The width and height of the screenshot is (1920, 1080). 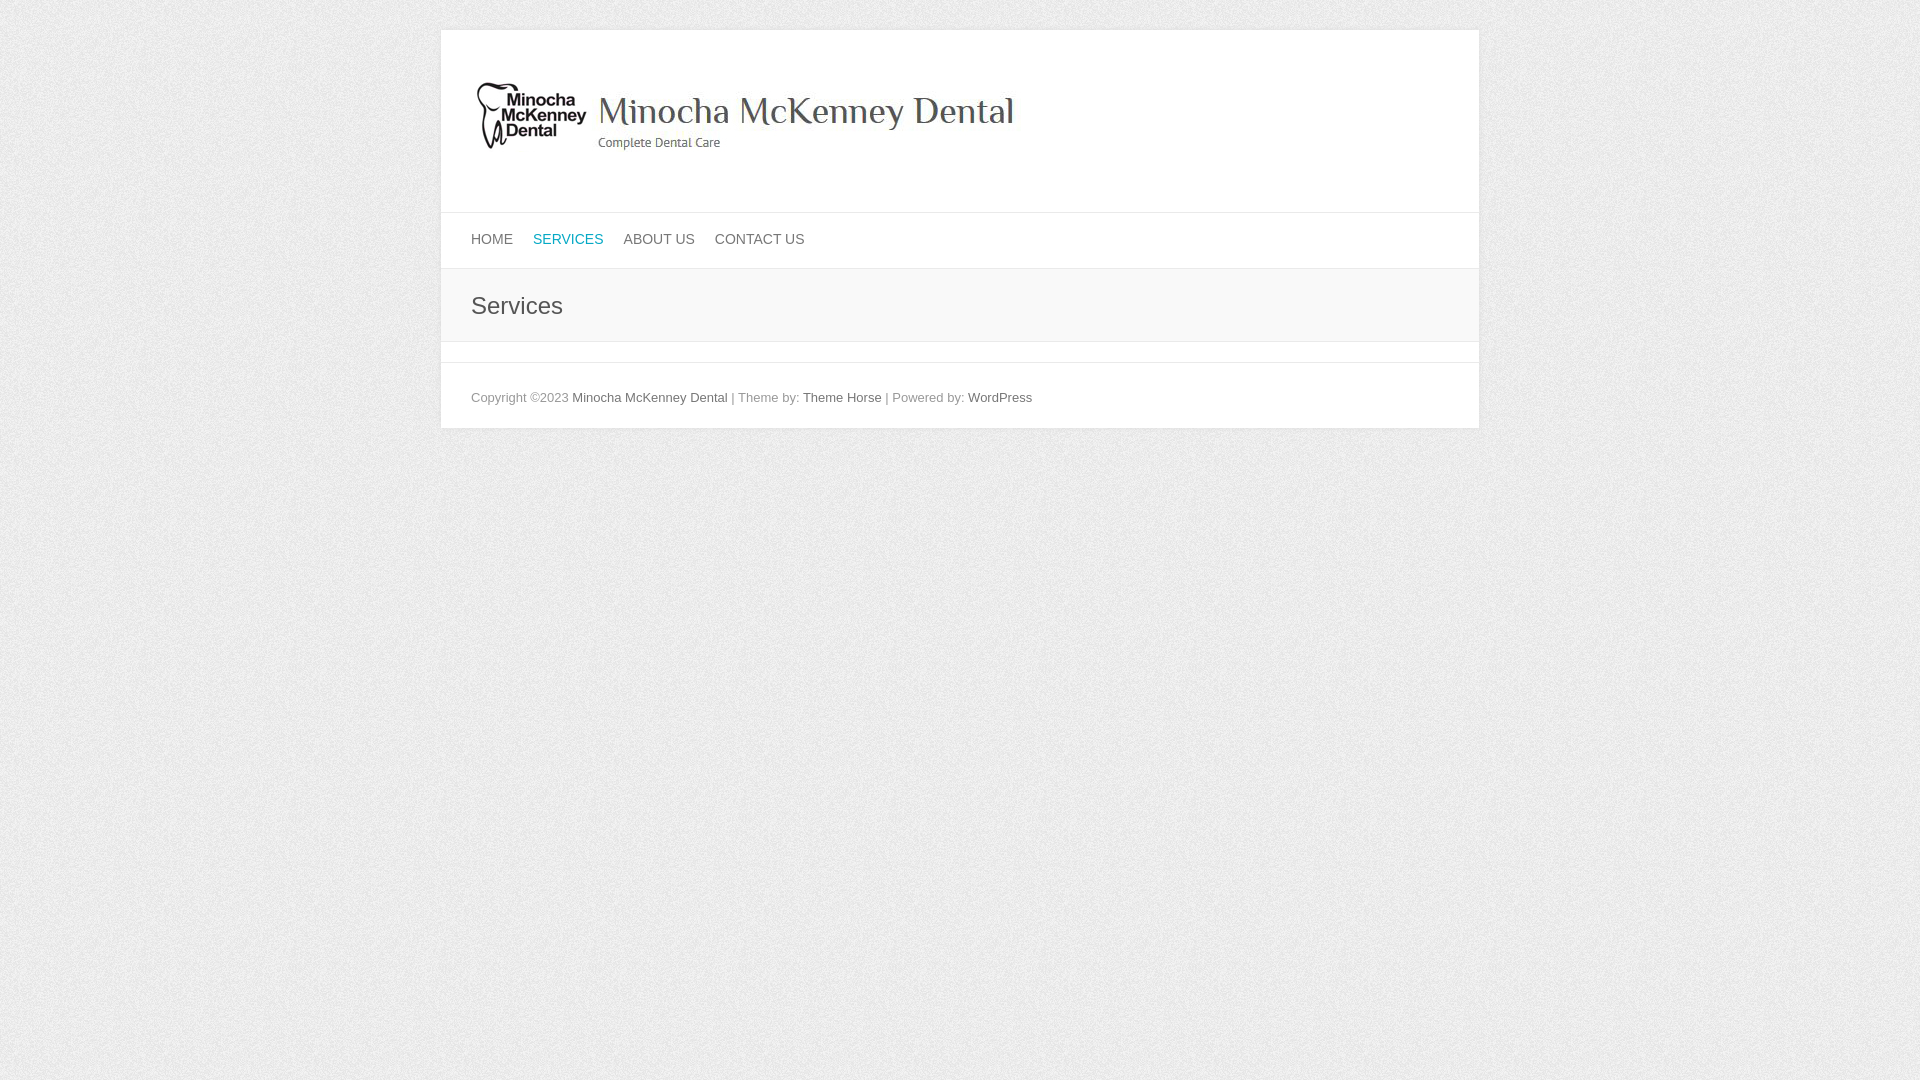 What do you see at coordinates (650, 398) in the screenshot?
I see `Minocha McKenney Dental` at bounding box center [650, 398].